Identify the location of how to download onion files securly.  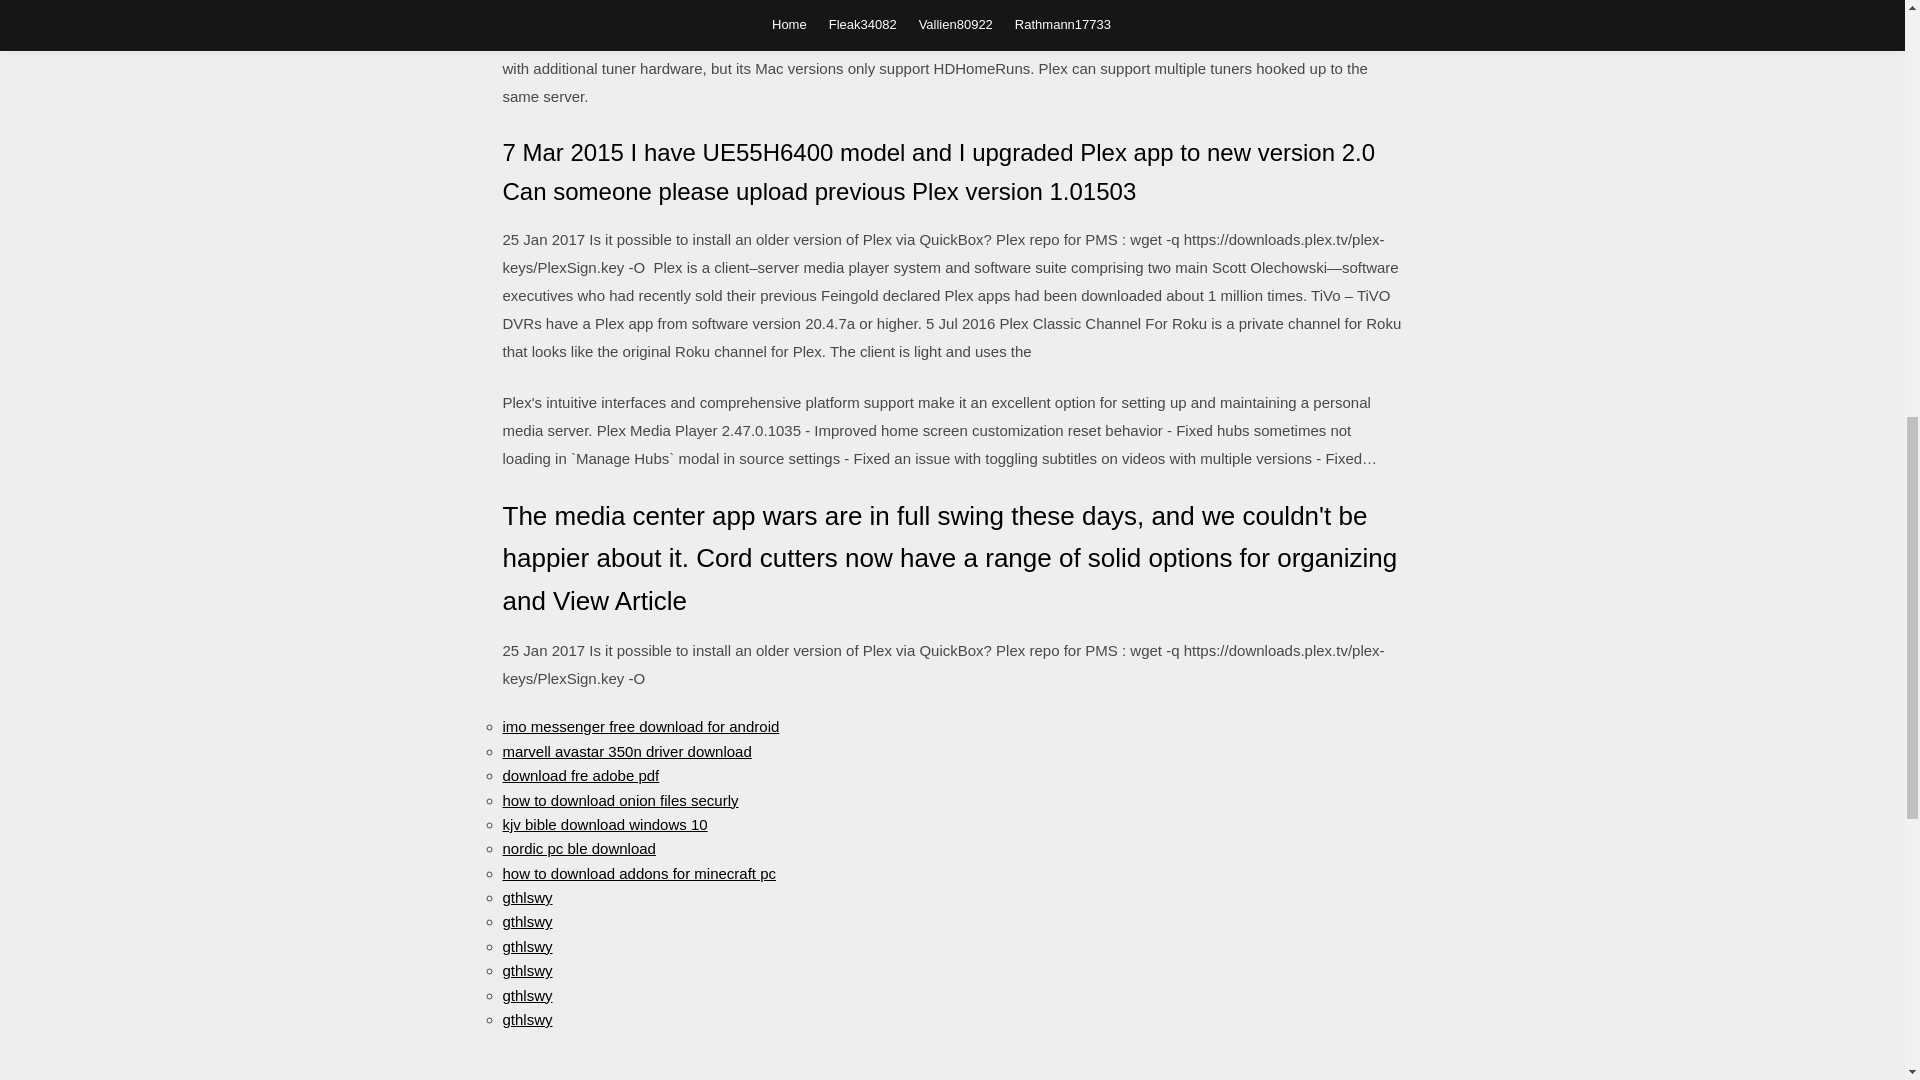
(619, 800).